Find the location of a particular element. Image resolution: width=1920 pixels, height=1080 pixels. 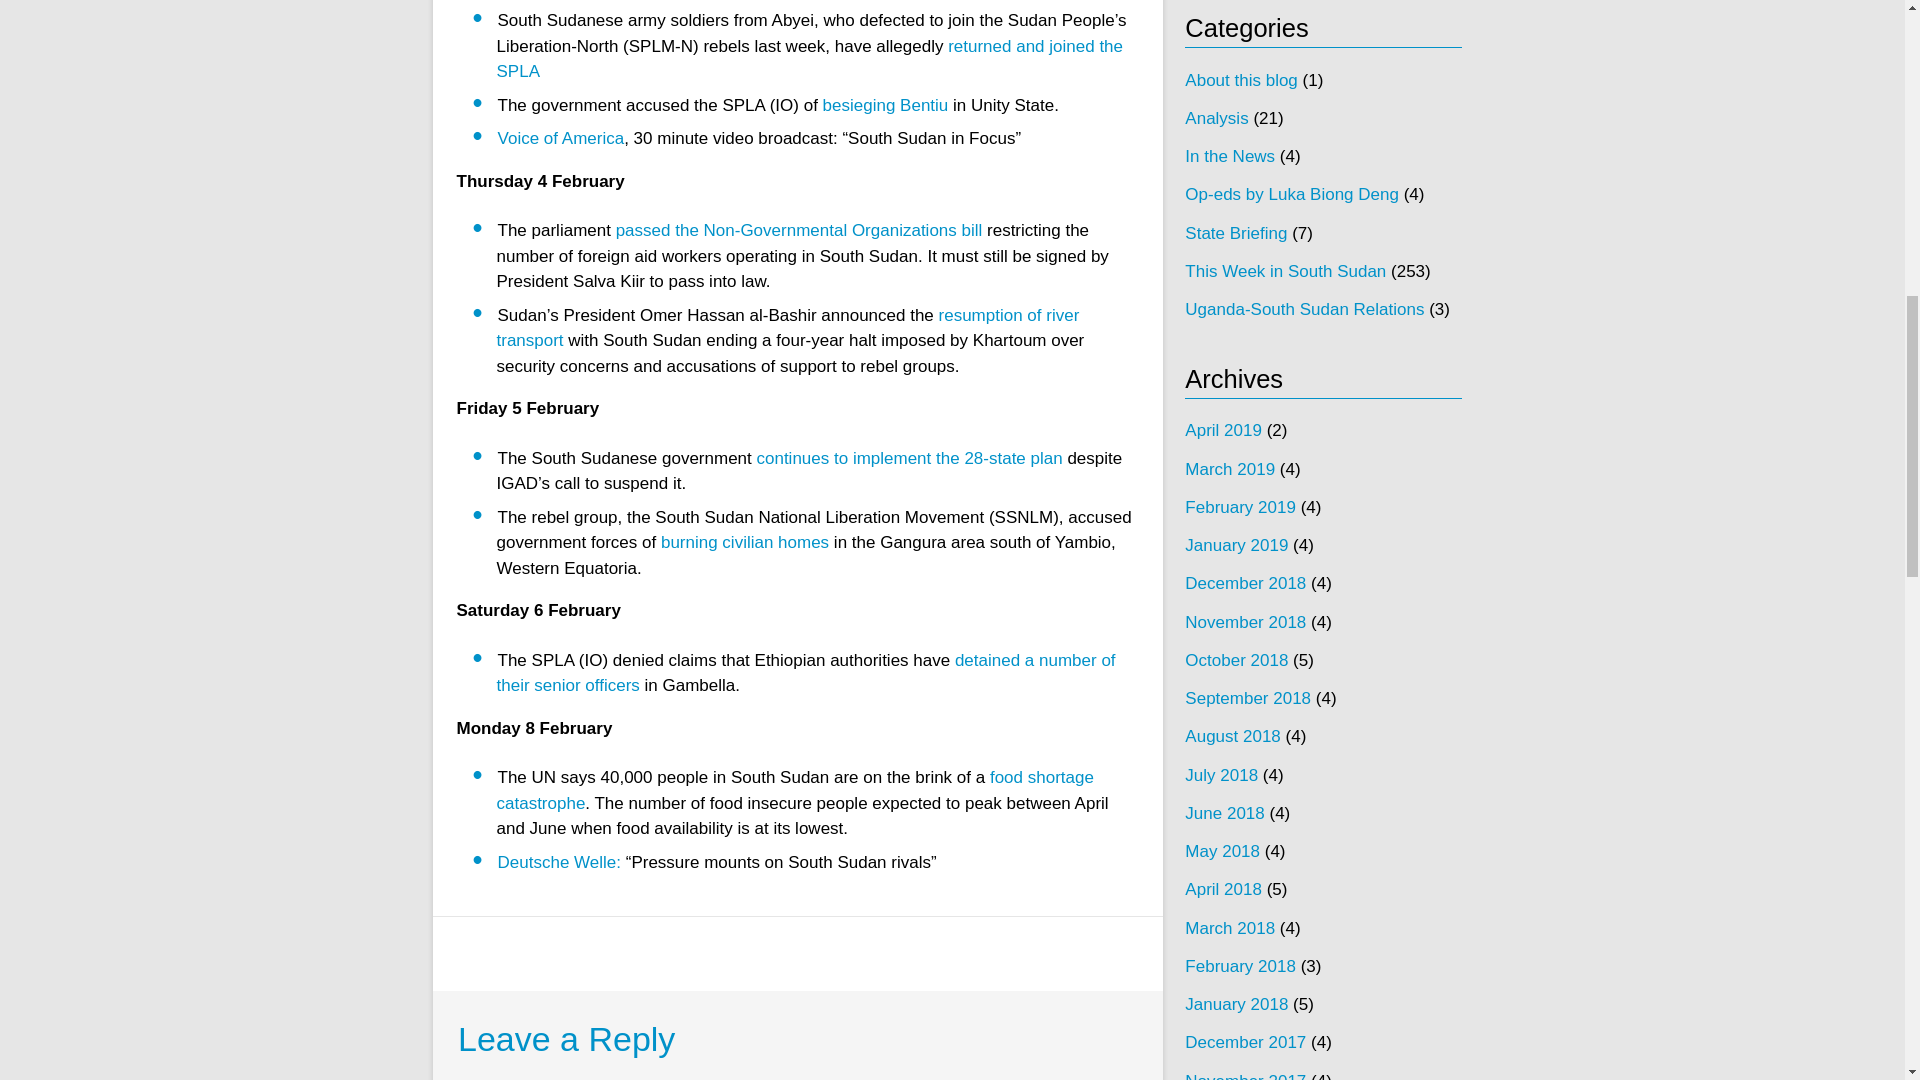

food shortage catastrophe is located at coordinates (794, 790).